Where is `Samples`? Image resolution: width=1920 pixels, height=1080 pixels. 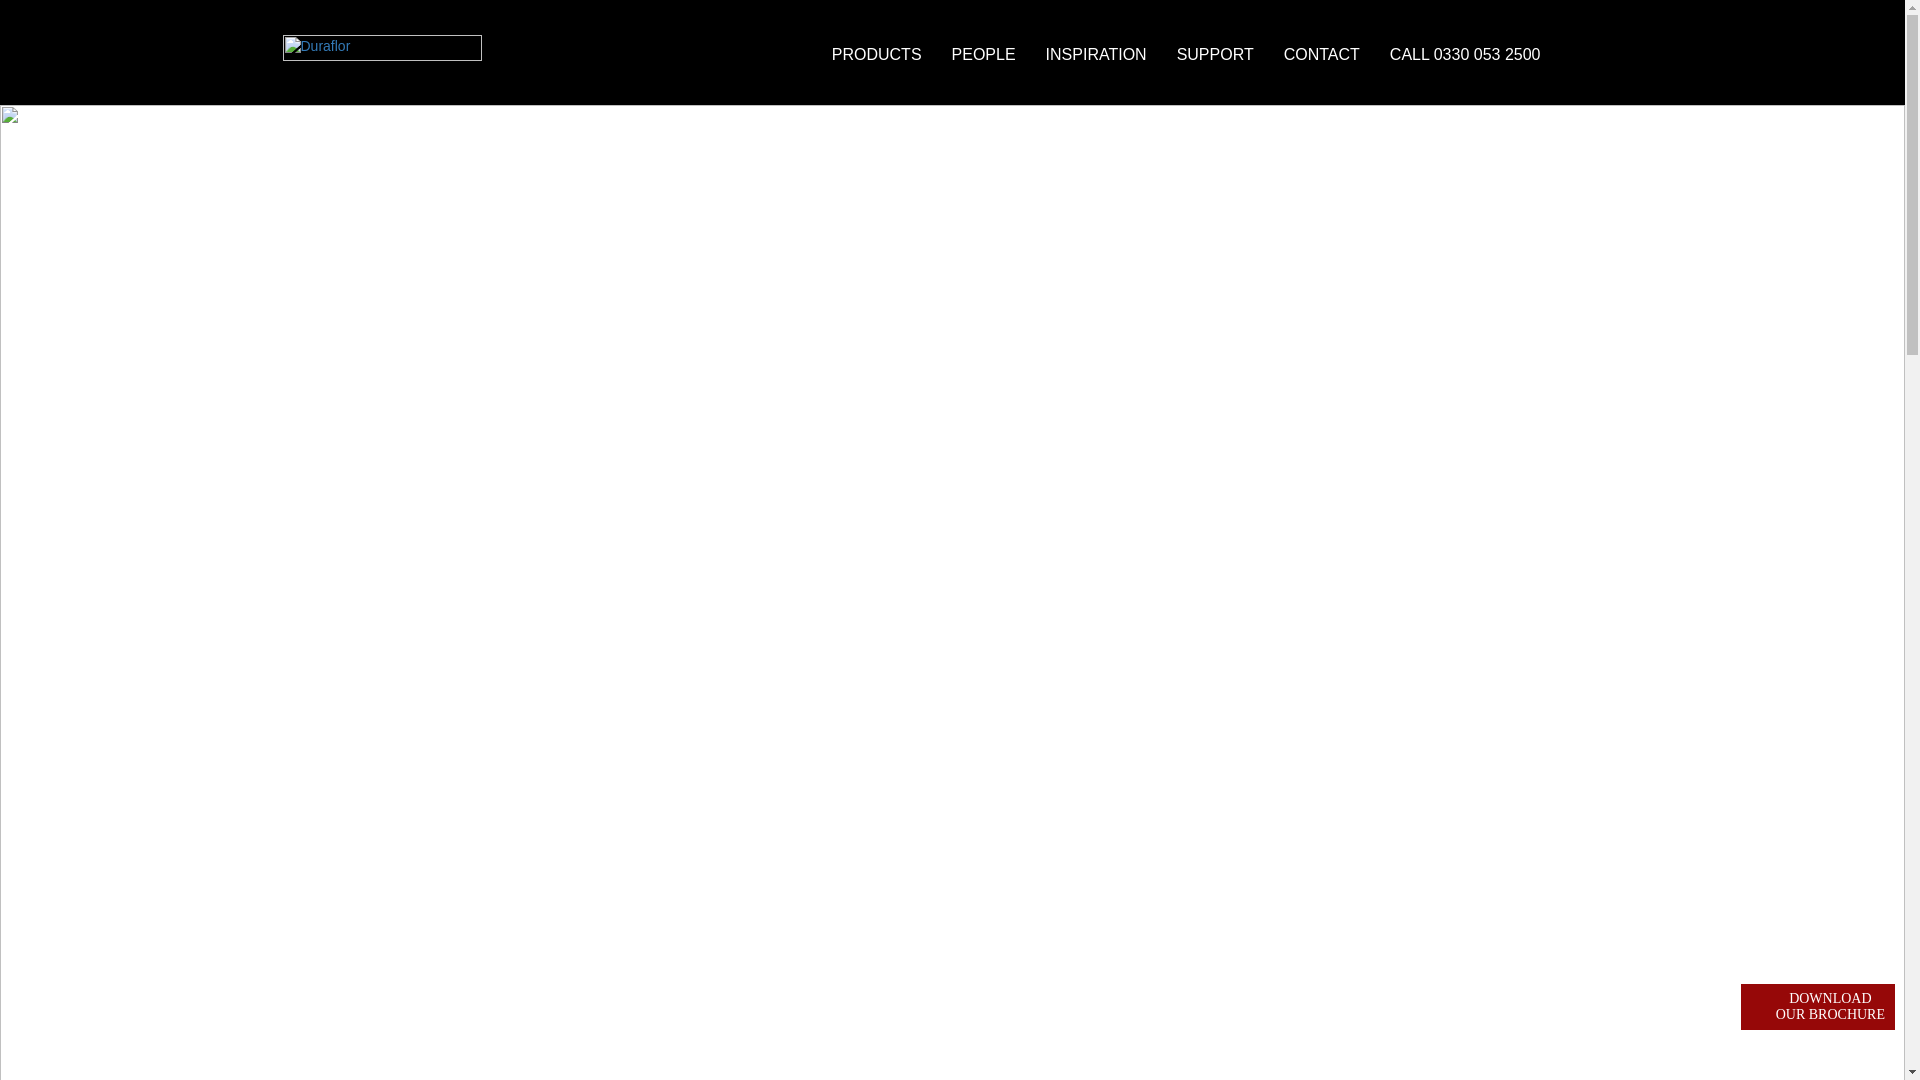 Samples is located at coordinates (1610, 53).